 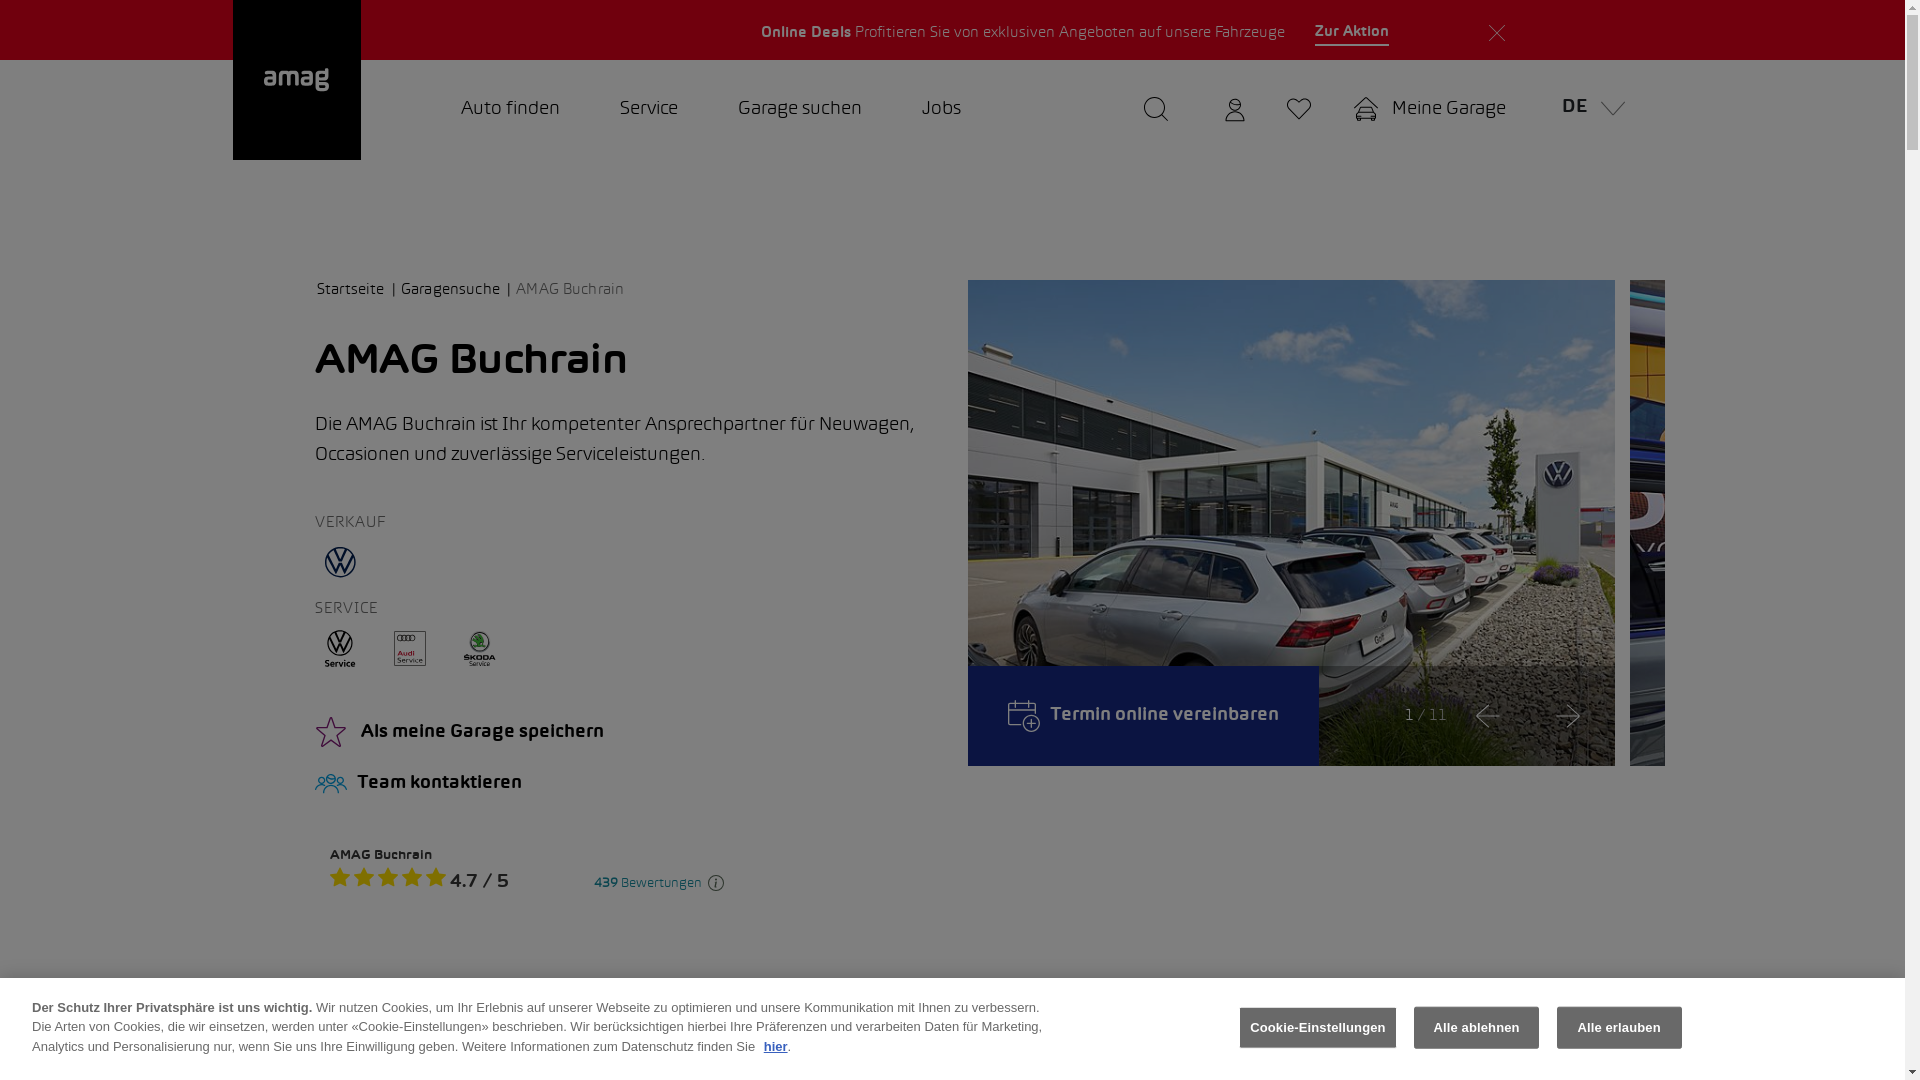 I want to click on DE, so click(x=1588, y=110).